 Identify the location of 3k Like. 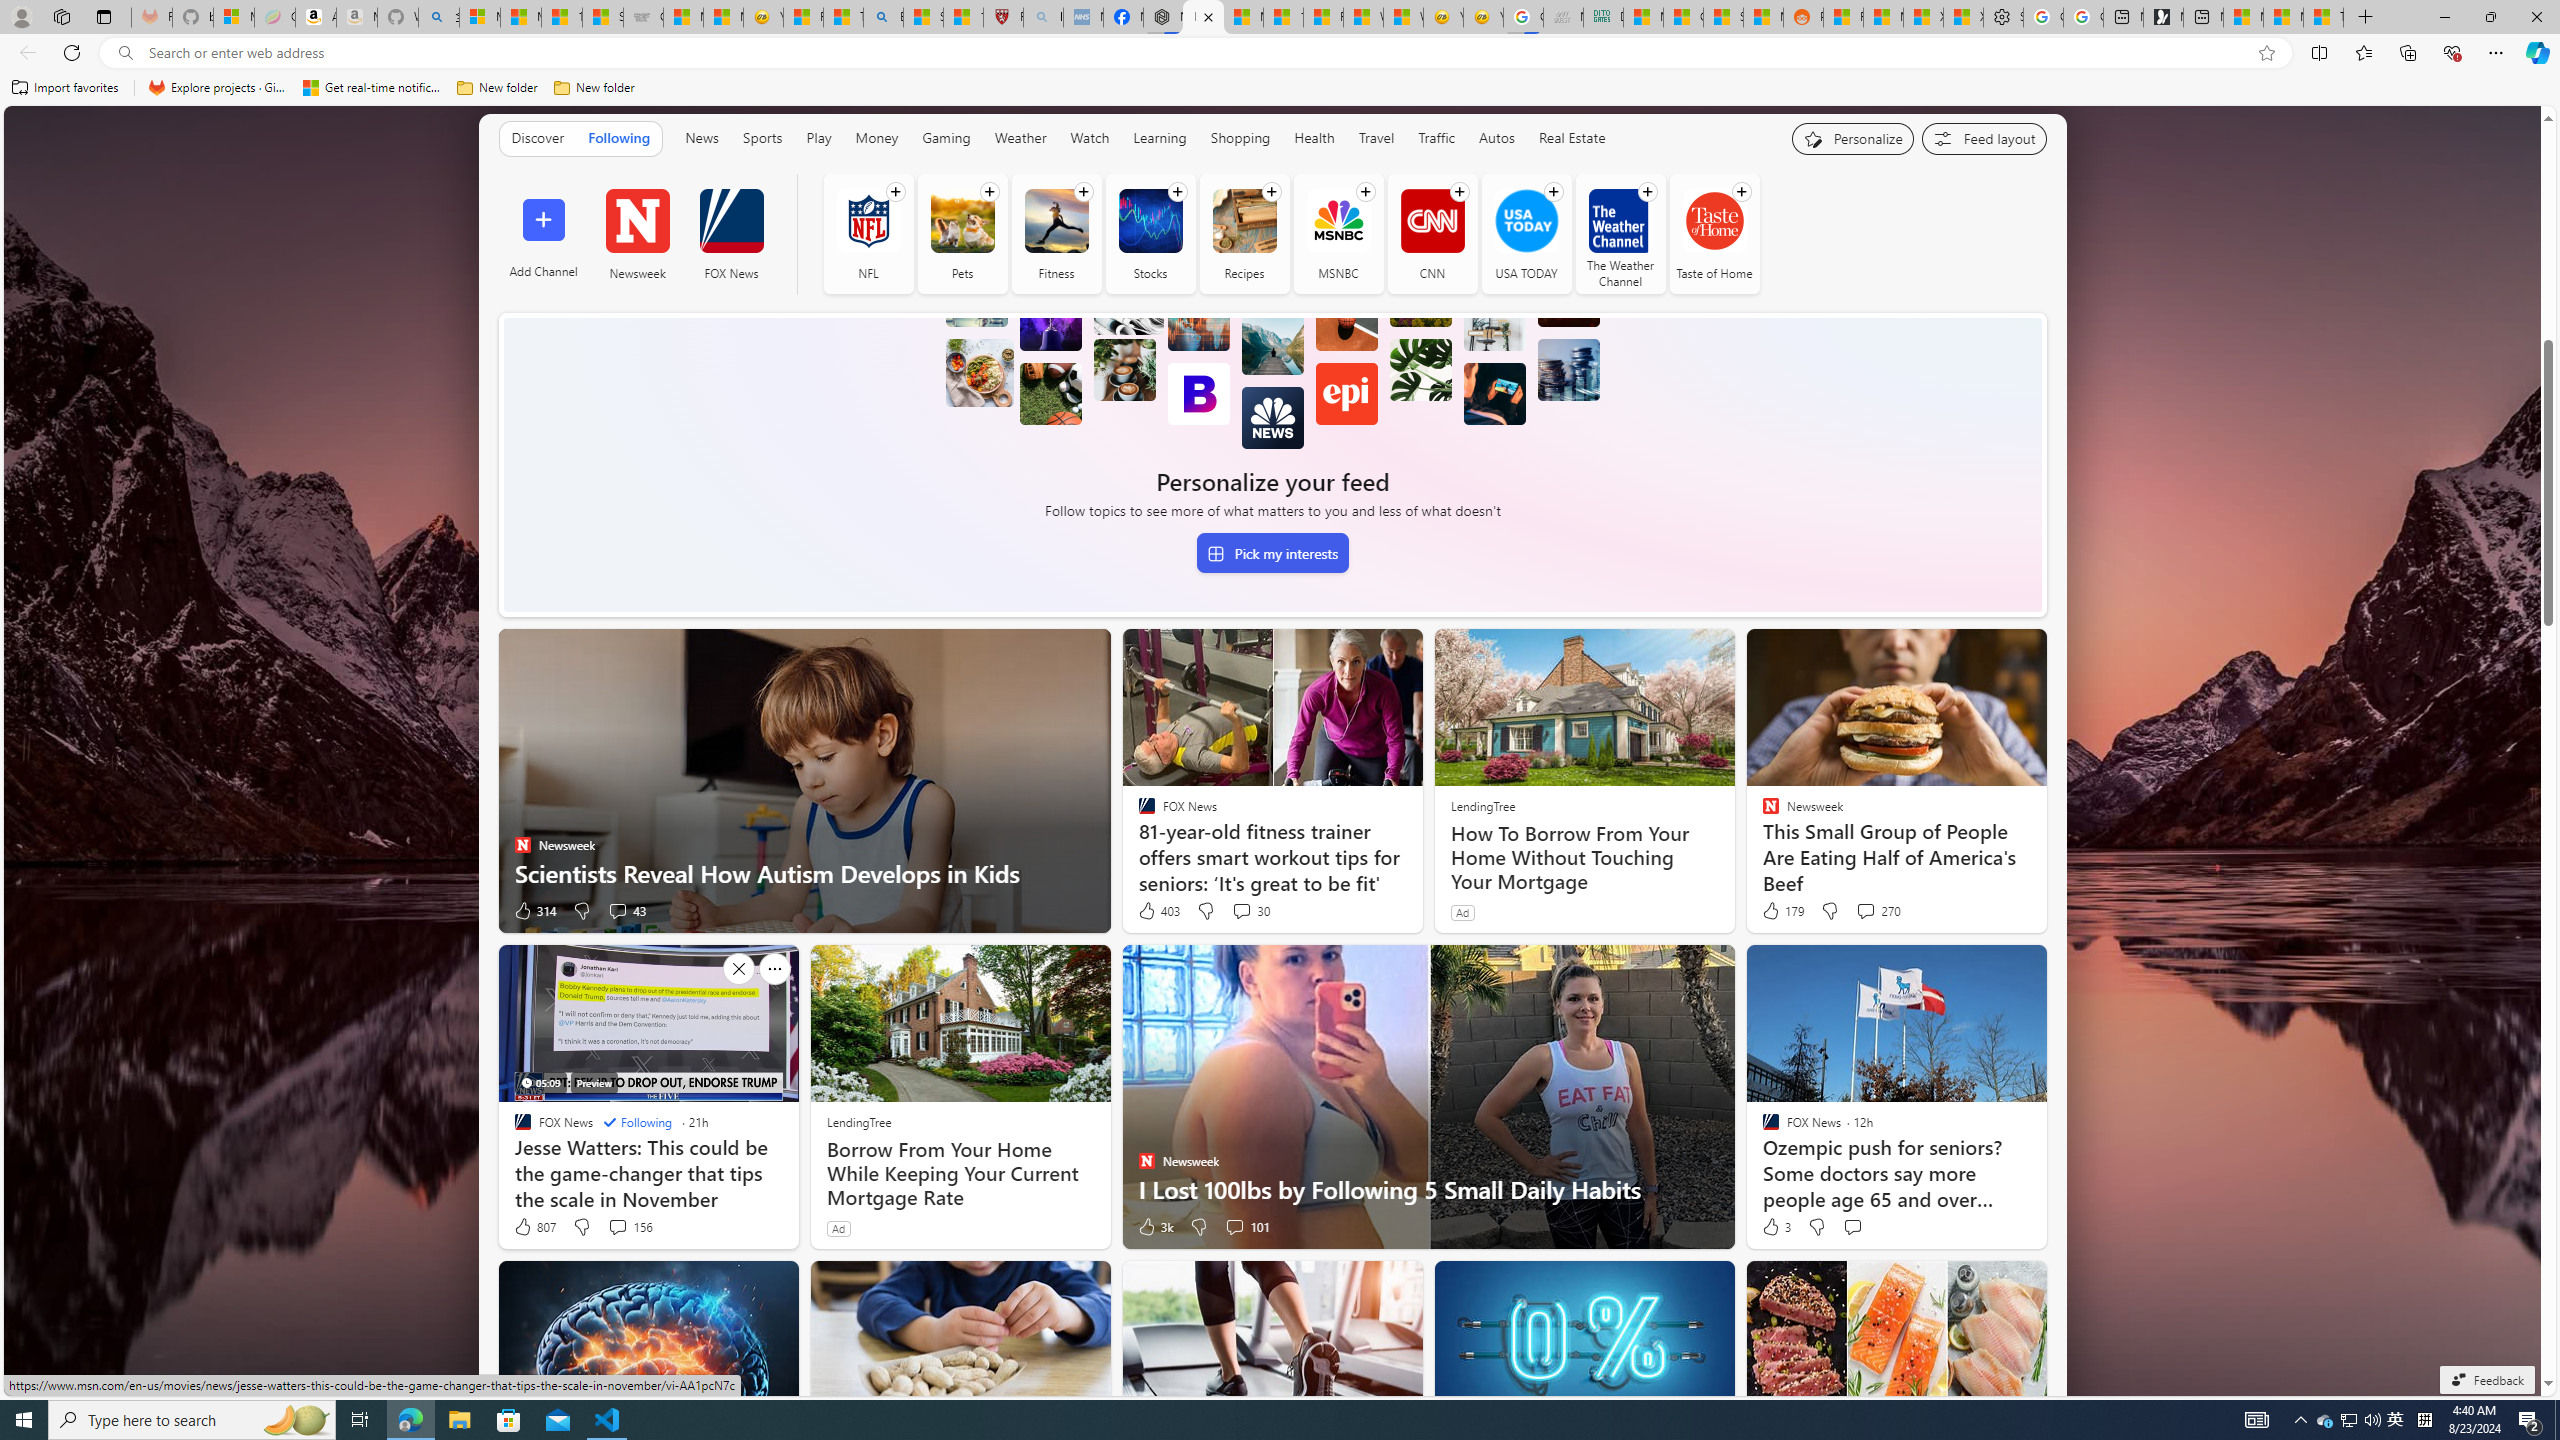
(1154, 1226).